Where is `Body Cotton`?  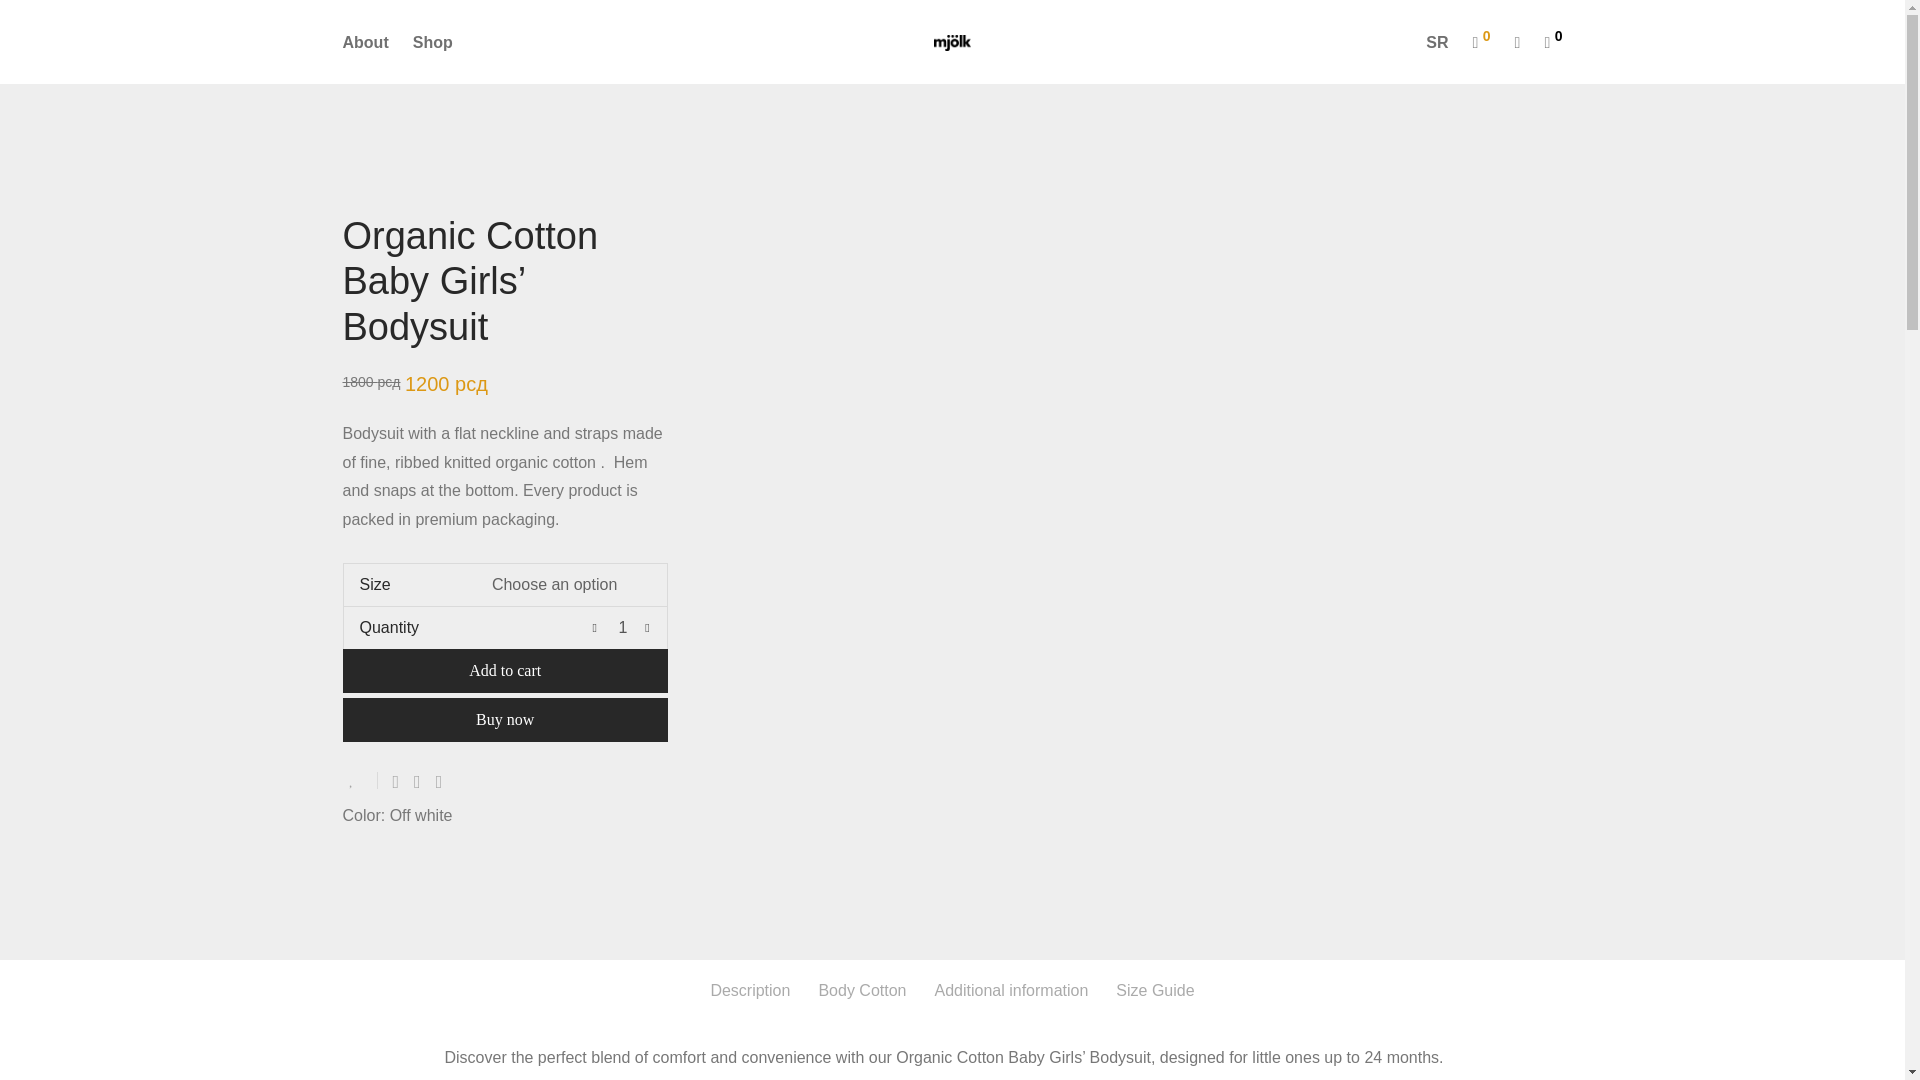 Body Cotton is located at coordinates (862, 992).